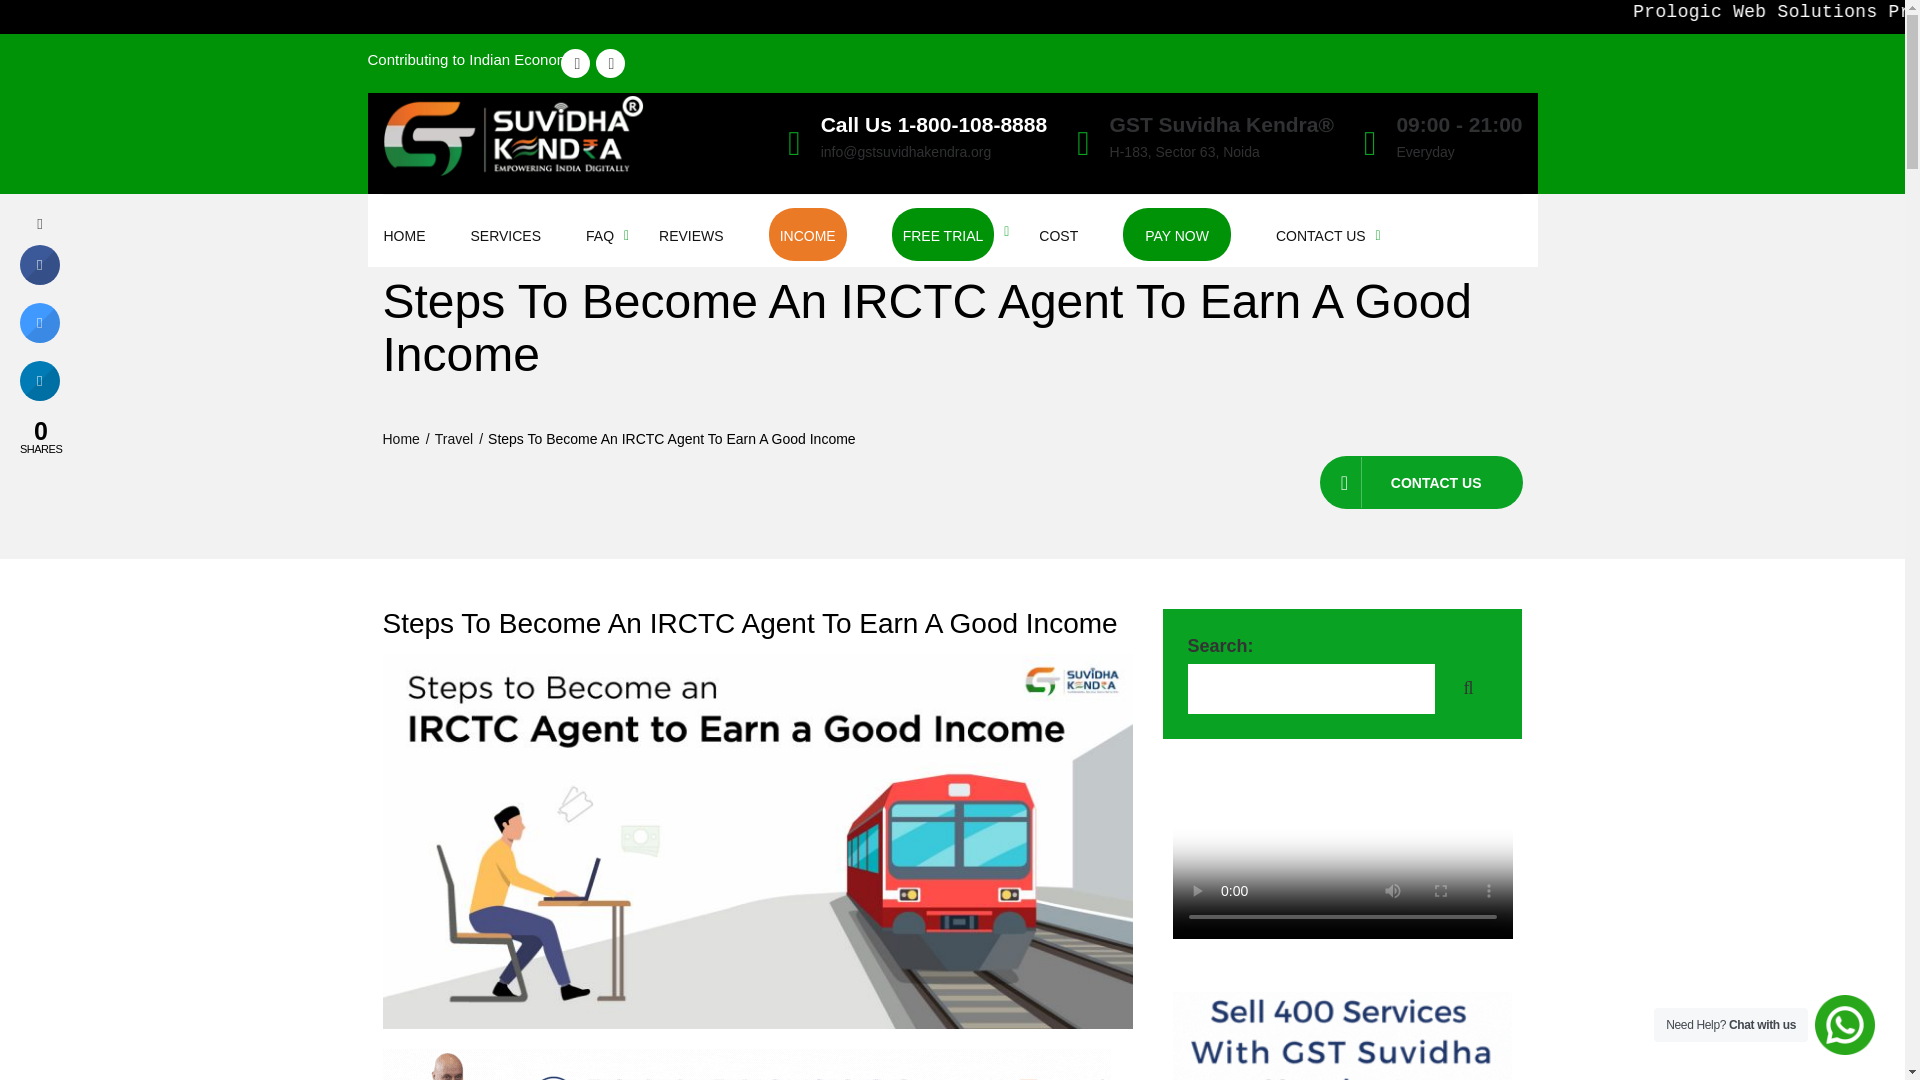 The height and width of the screenshot is (1080, 1920). Describe the element at coordinates (454, 438) in the screenshot. I see `Travel` at that location.